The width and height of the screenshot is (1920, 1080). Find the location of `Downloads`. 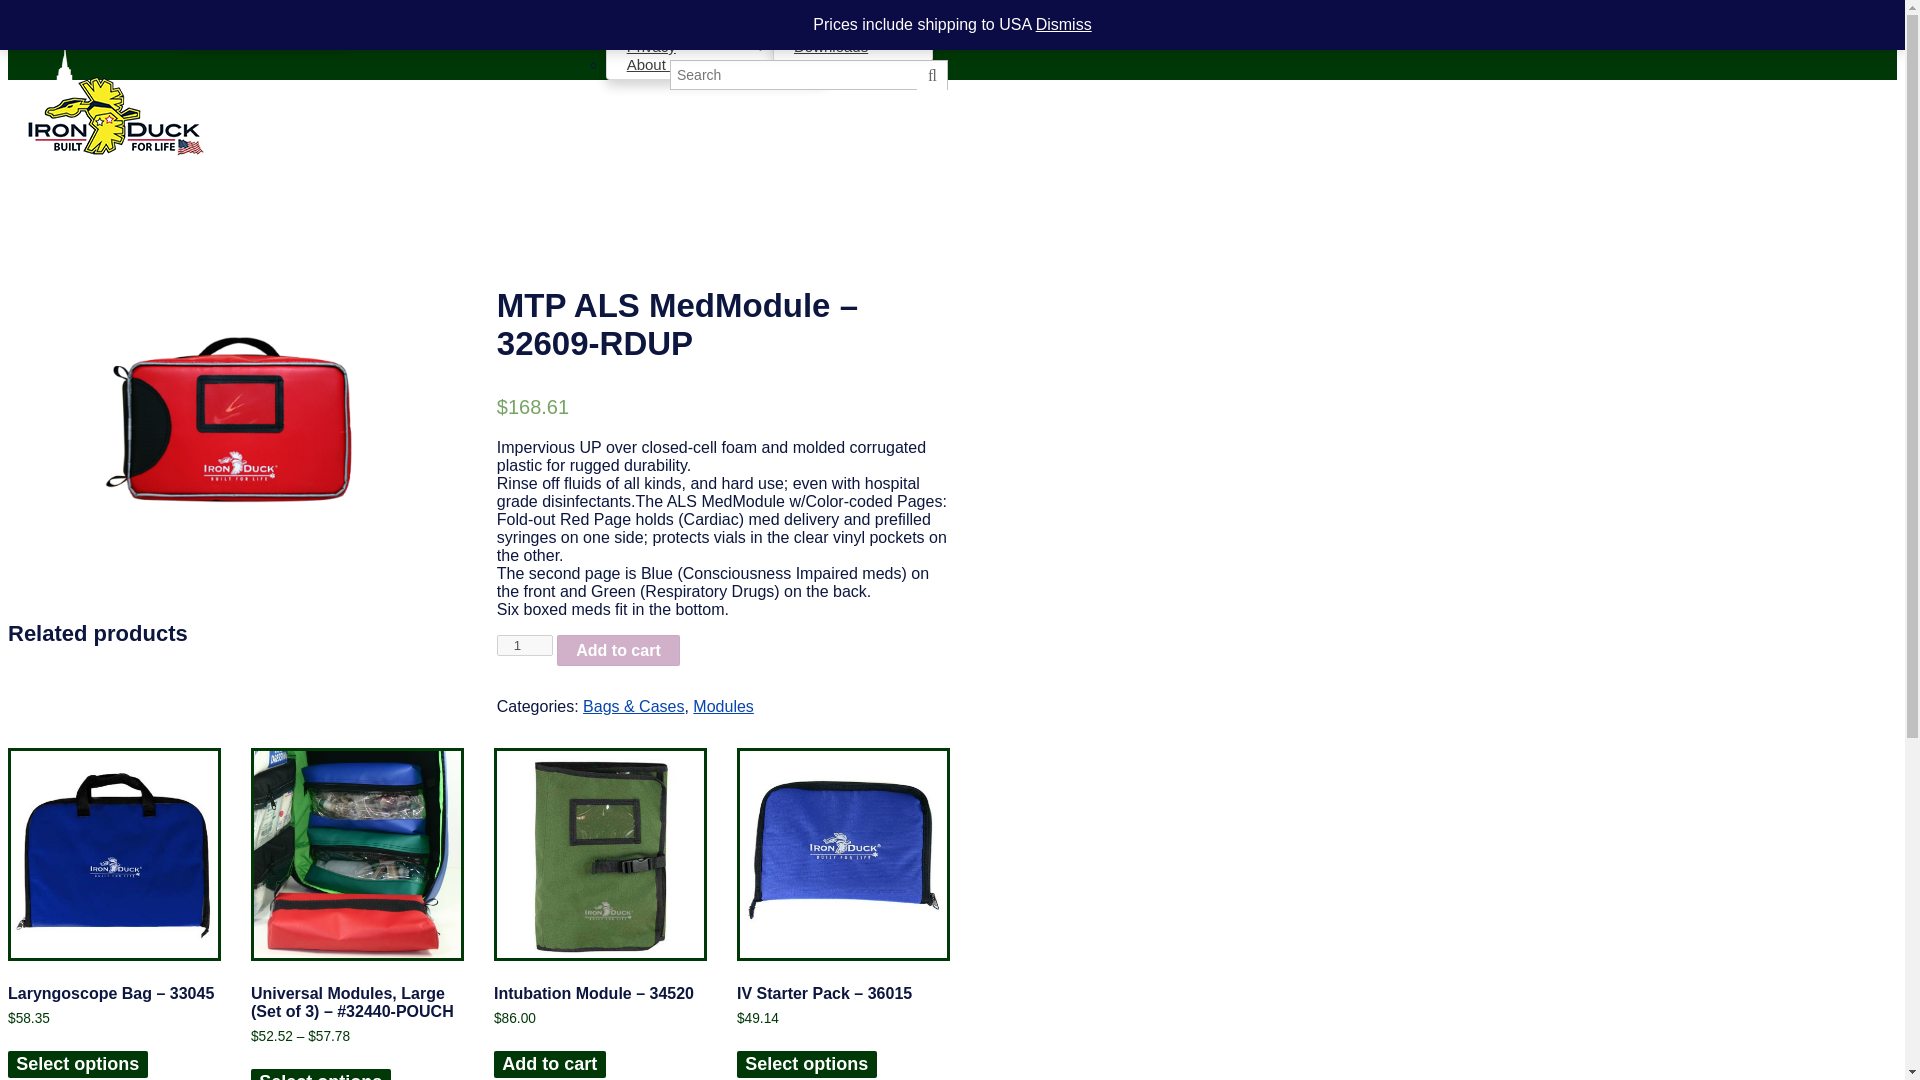

Downloads is located at coordinates (810, 24).